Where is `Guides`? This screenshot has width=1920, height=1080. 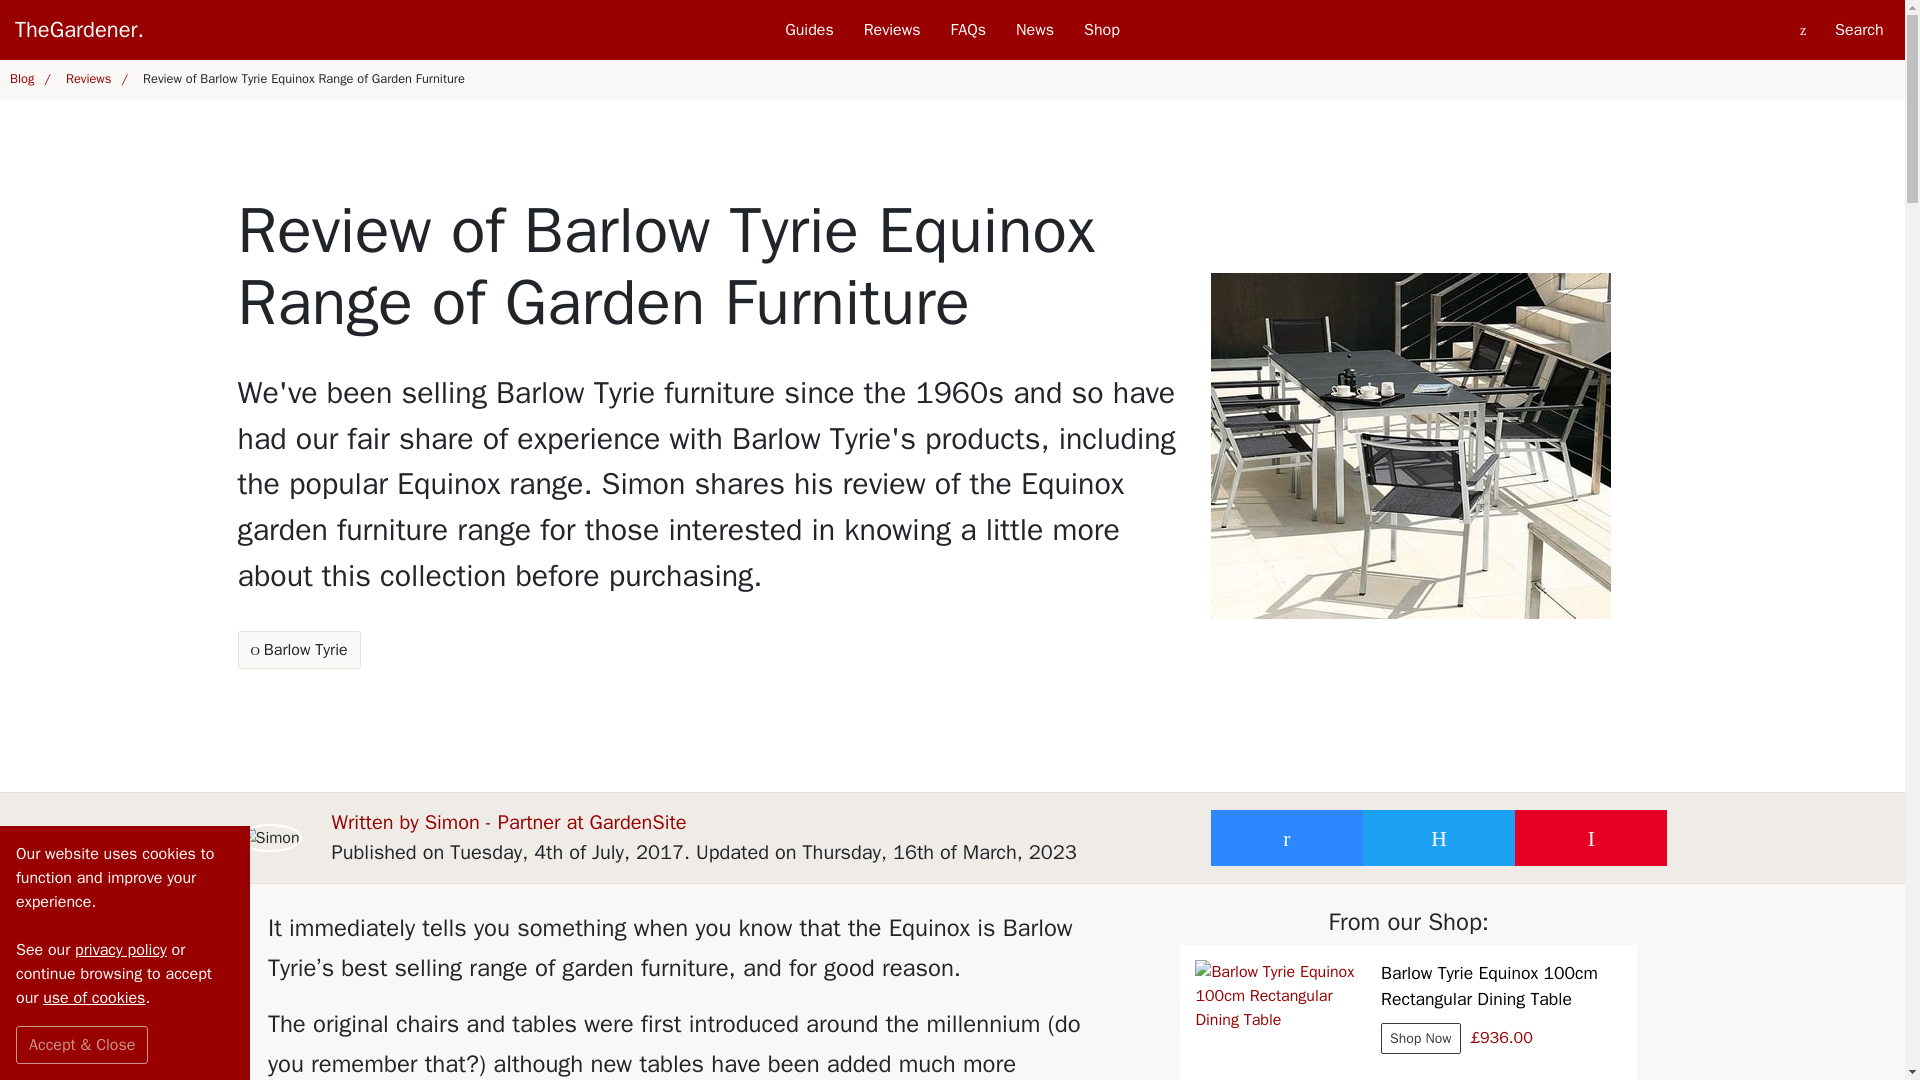
Guides is located at coordinates (808, 30).